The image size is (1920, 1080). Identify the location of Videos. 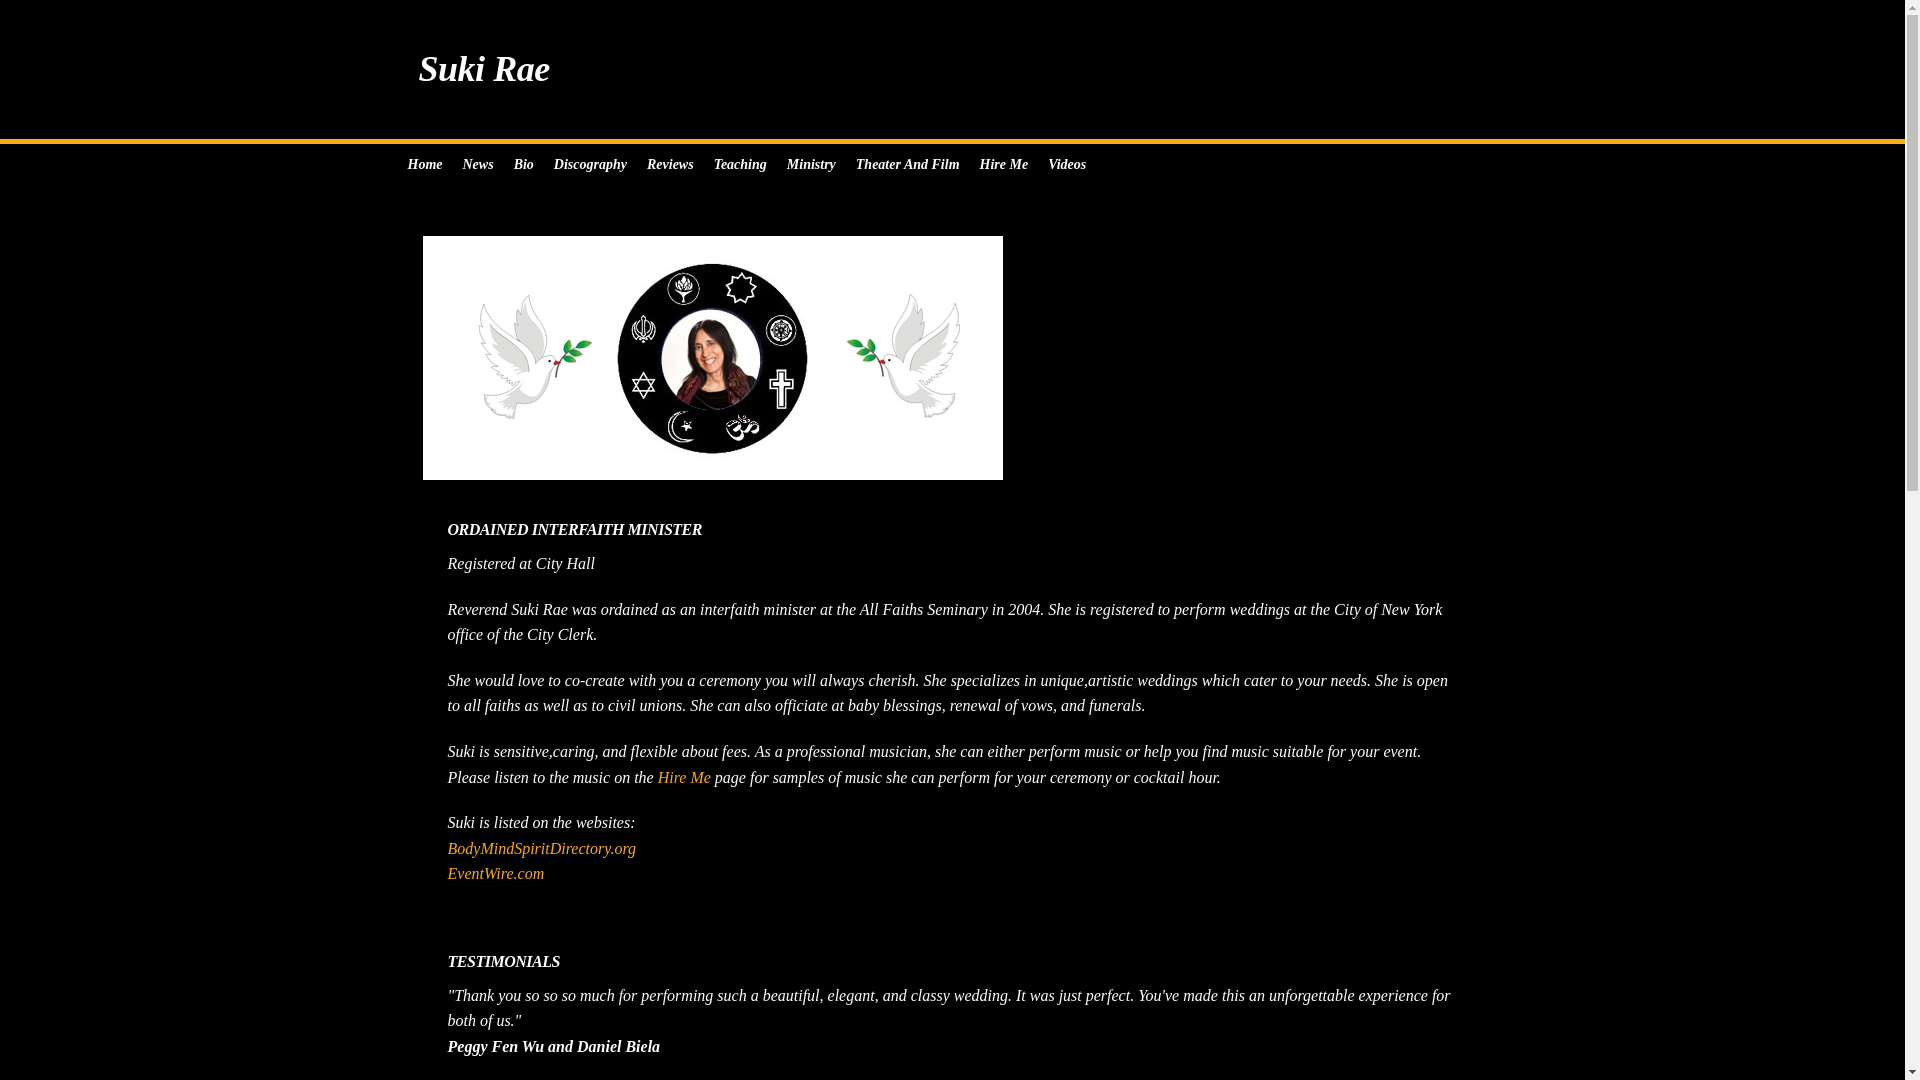
(1067, 164).